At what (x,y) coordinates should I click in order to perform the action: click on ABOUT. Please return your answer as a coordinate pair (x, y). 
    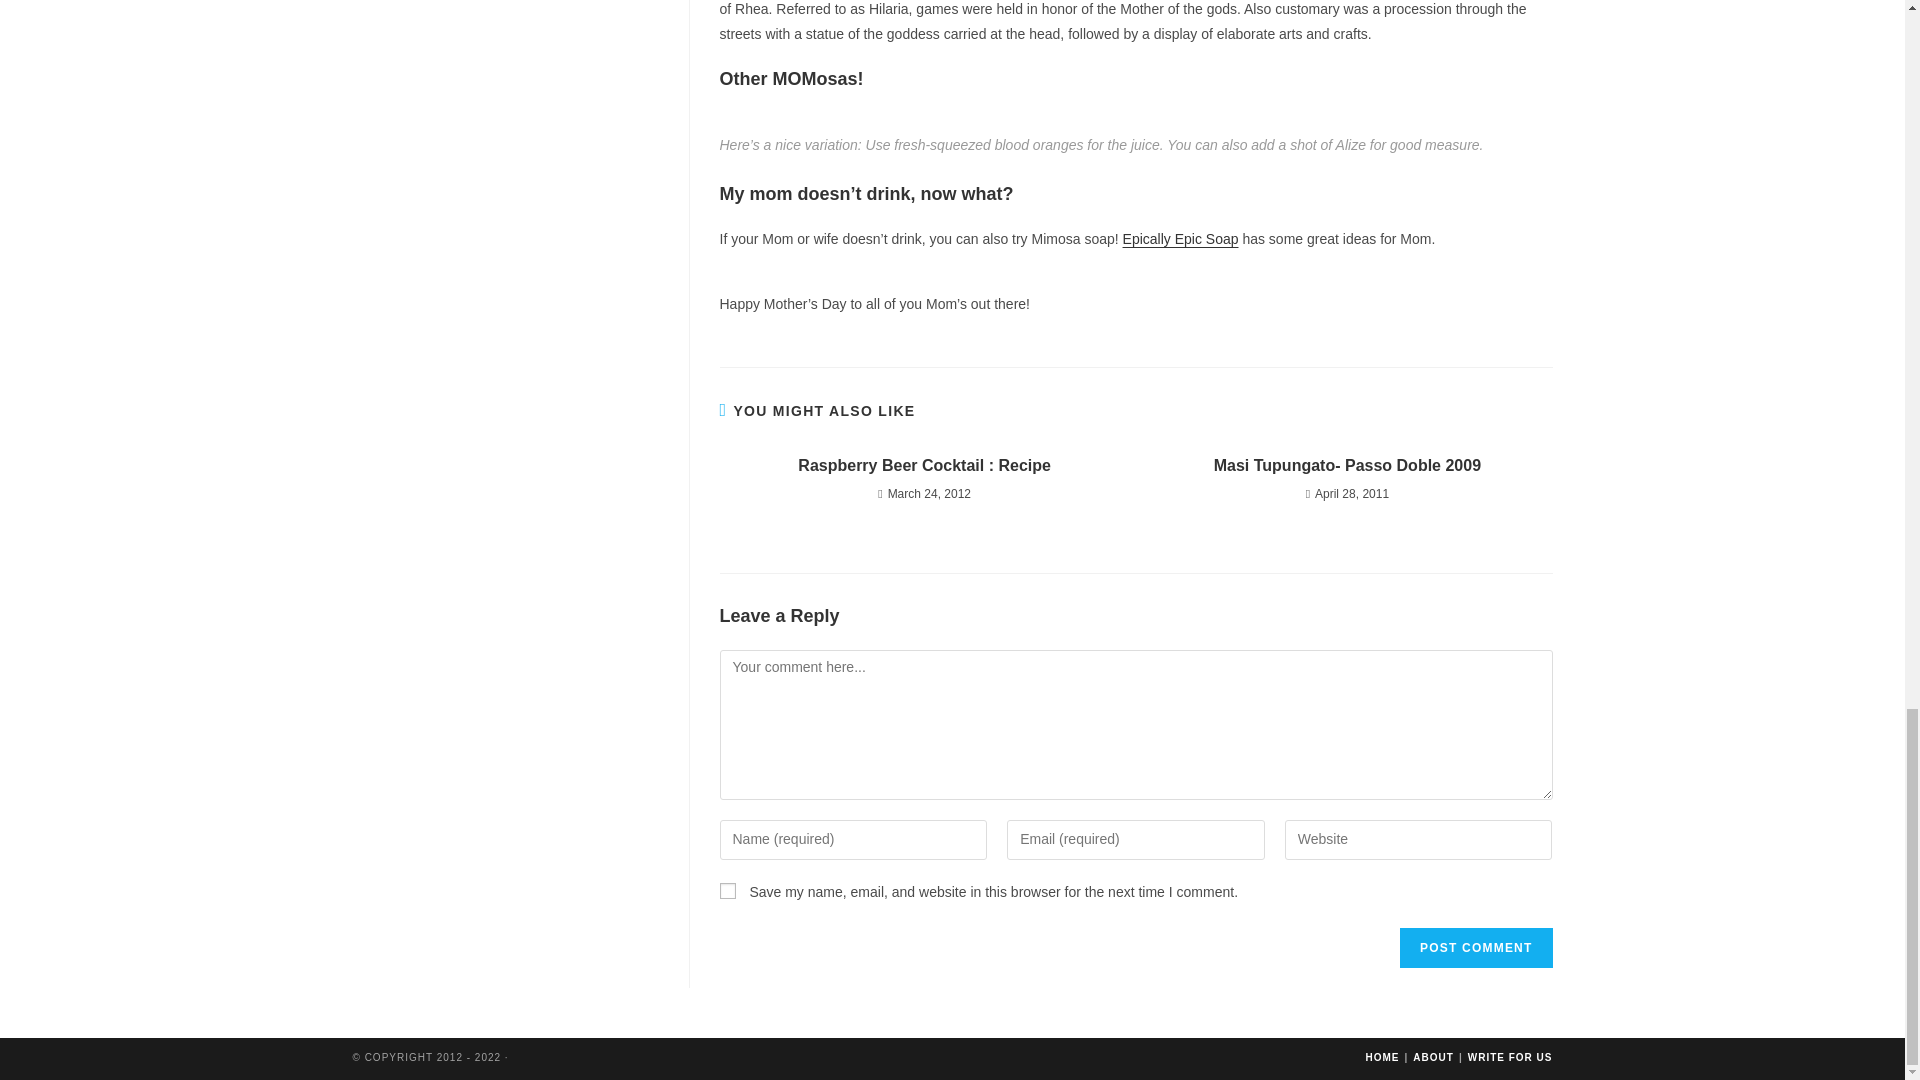
    Looking at the image, I should click on (1433, 1056).